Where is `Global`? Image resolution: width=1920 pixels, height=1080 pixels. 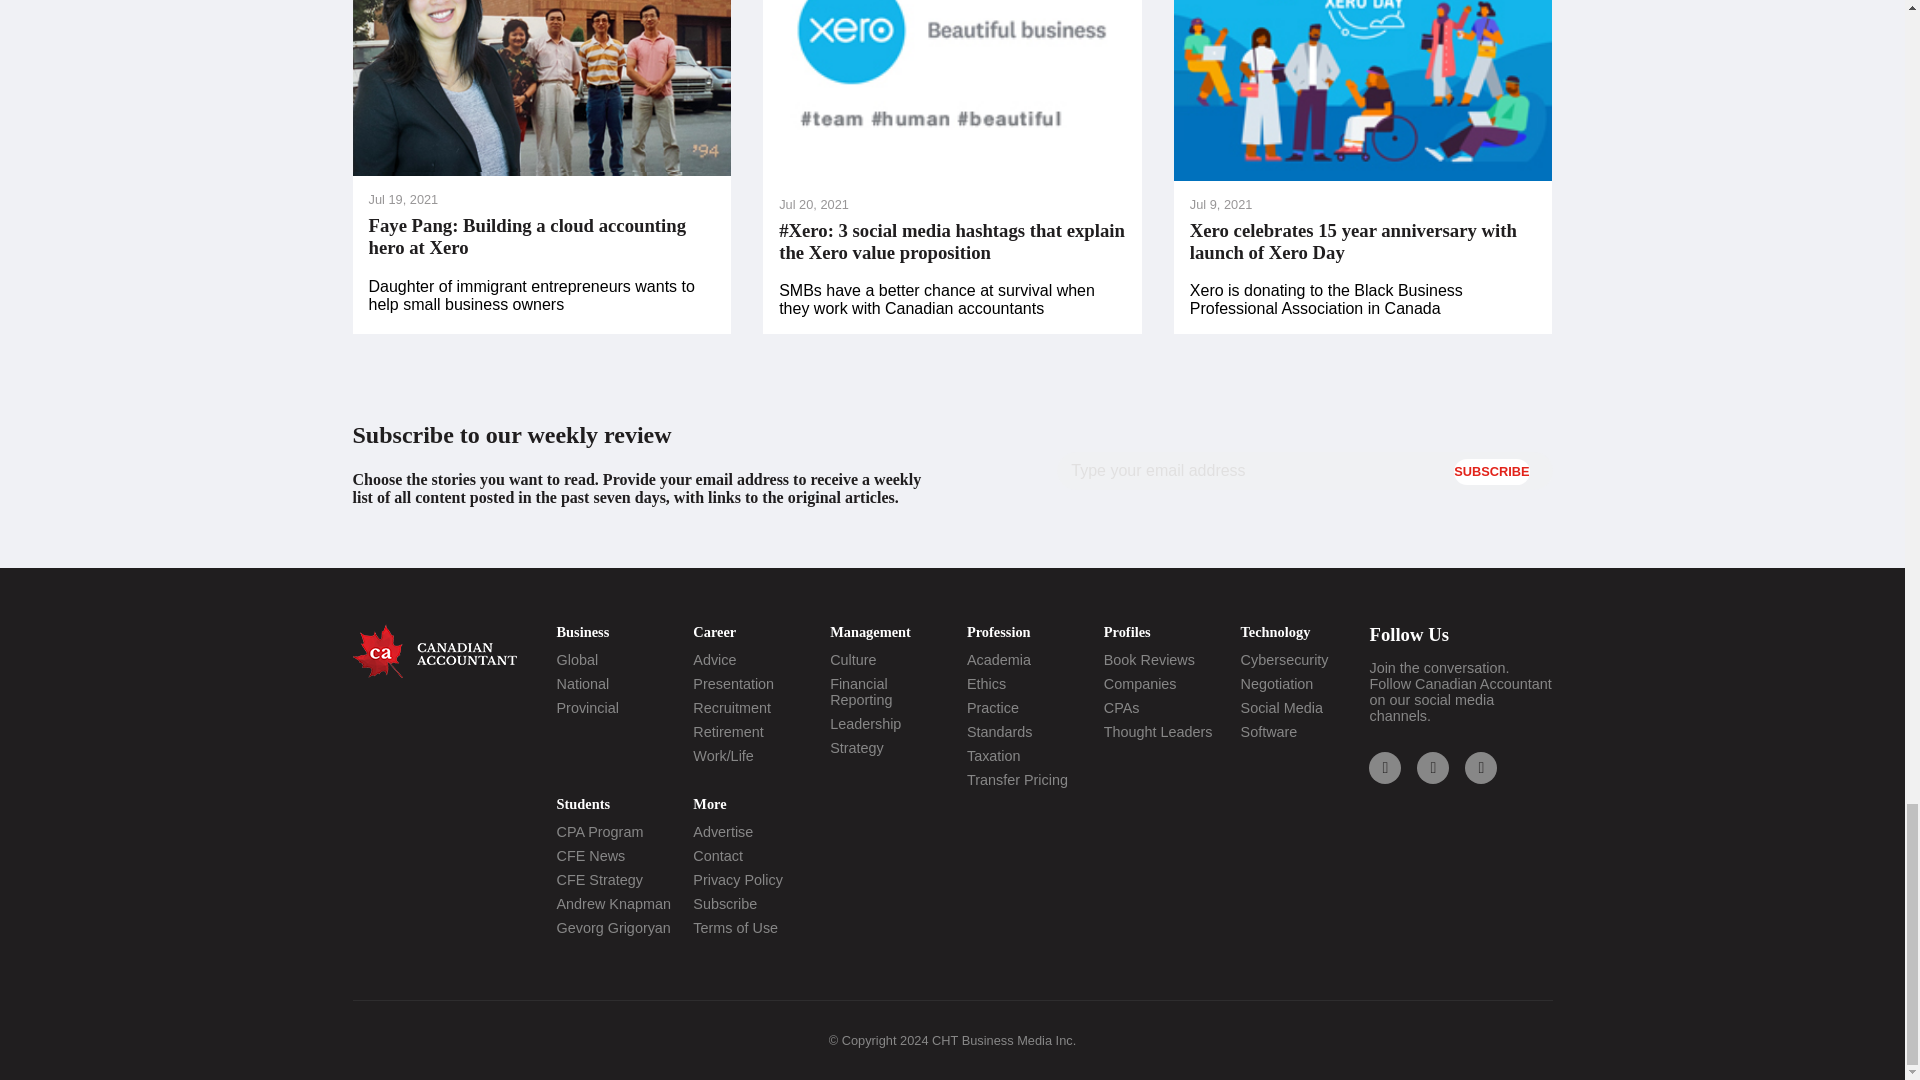 Global is located at coordinates (576, 660).